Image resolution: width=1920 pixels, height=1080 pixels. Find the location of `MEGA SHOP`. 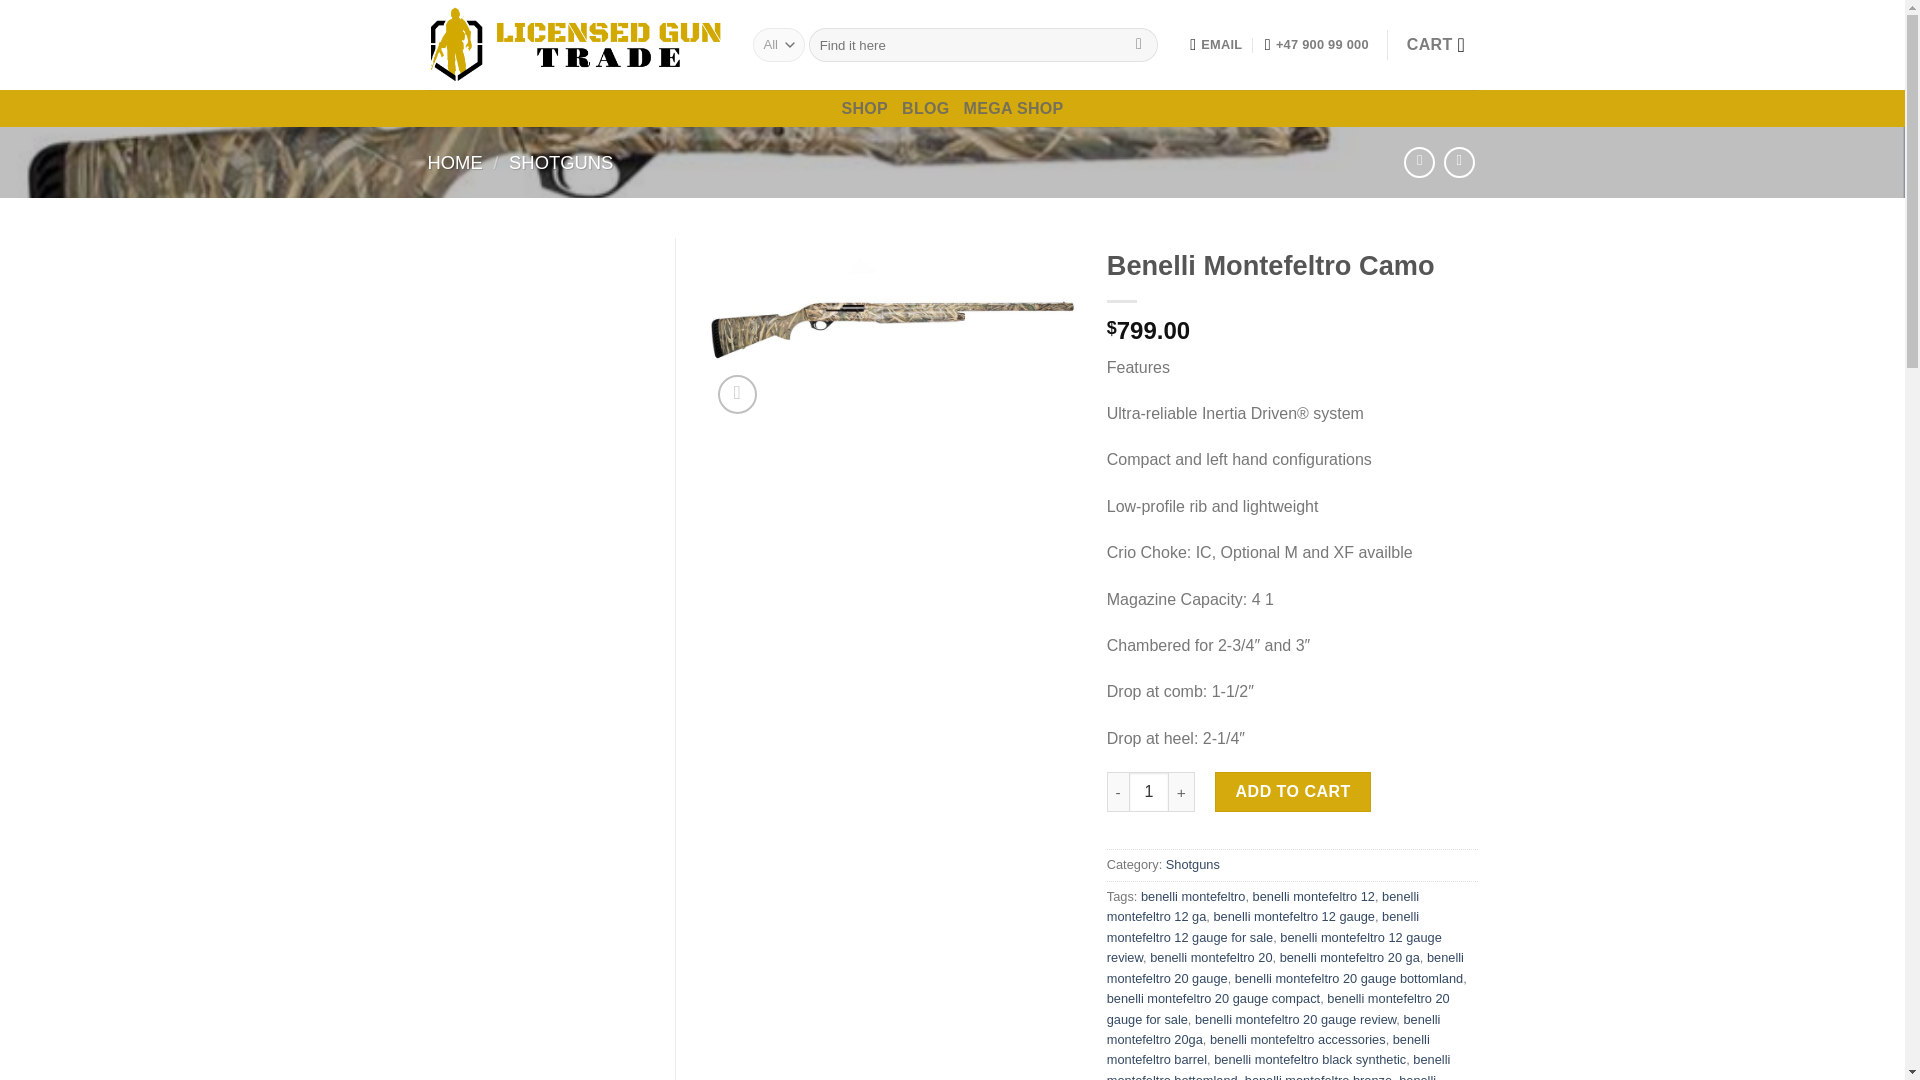

MEGA SHOP is located at coordinates (1013, 108).